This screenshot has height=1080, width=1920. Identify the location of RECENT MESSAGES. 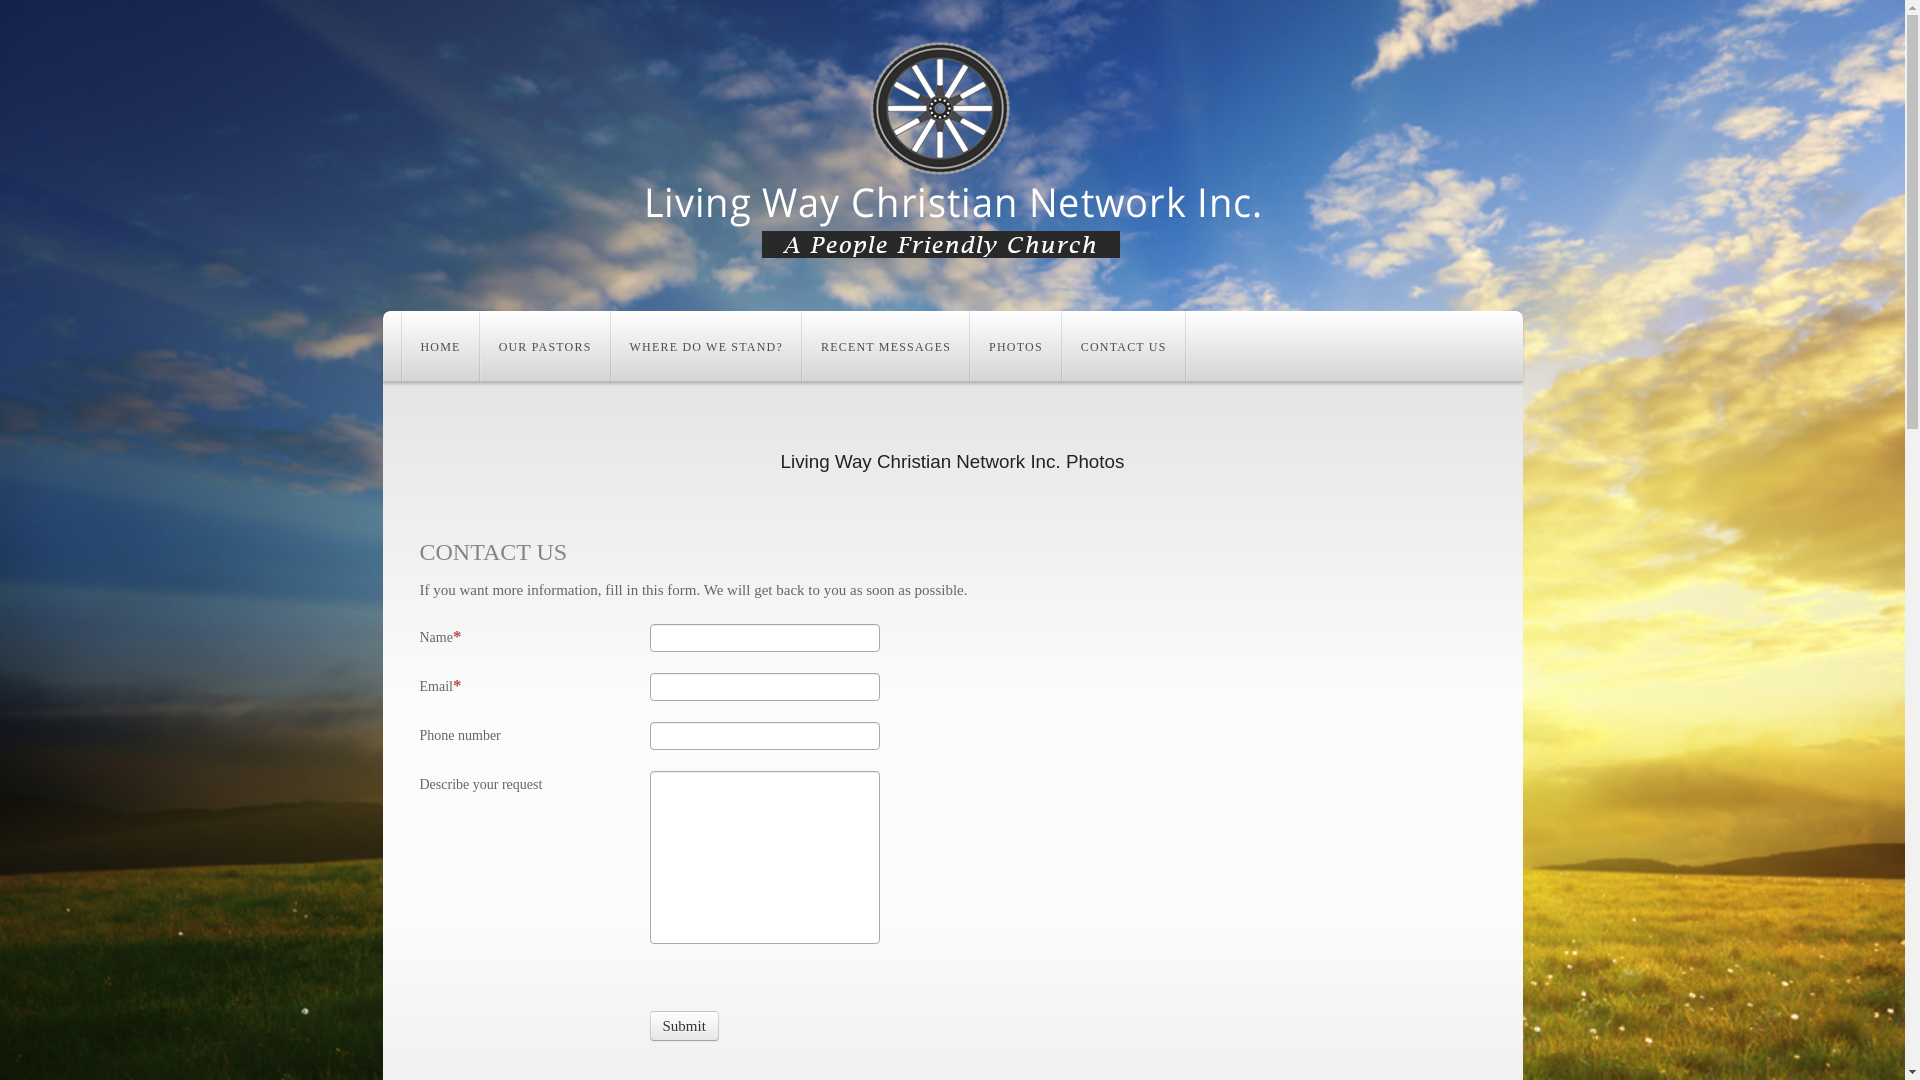
(886, 346).